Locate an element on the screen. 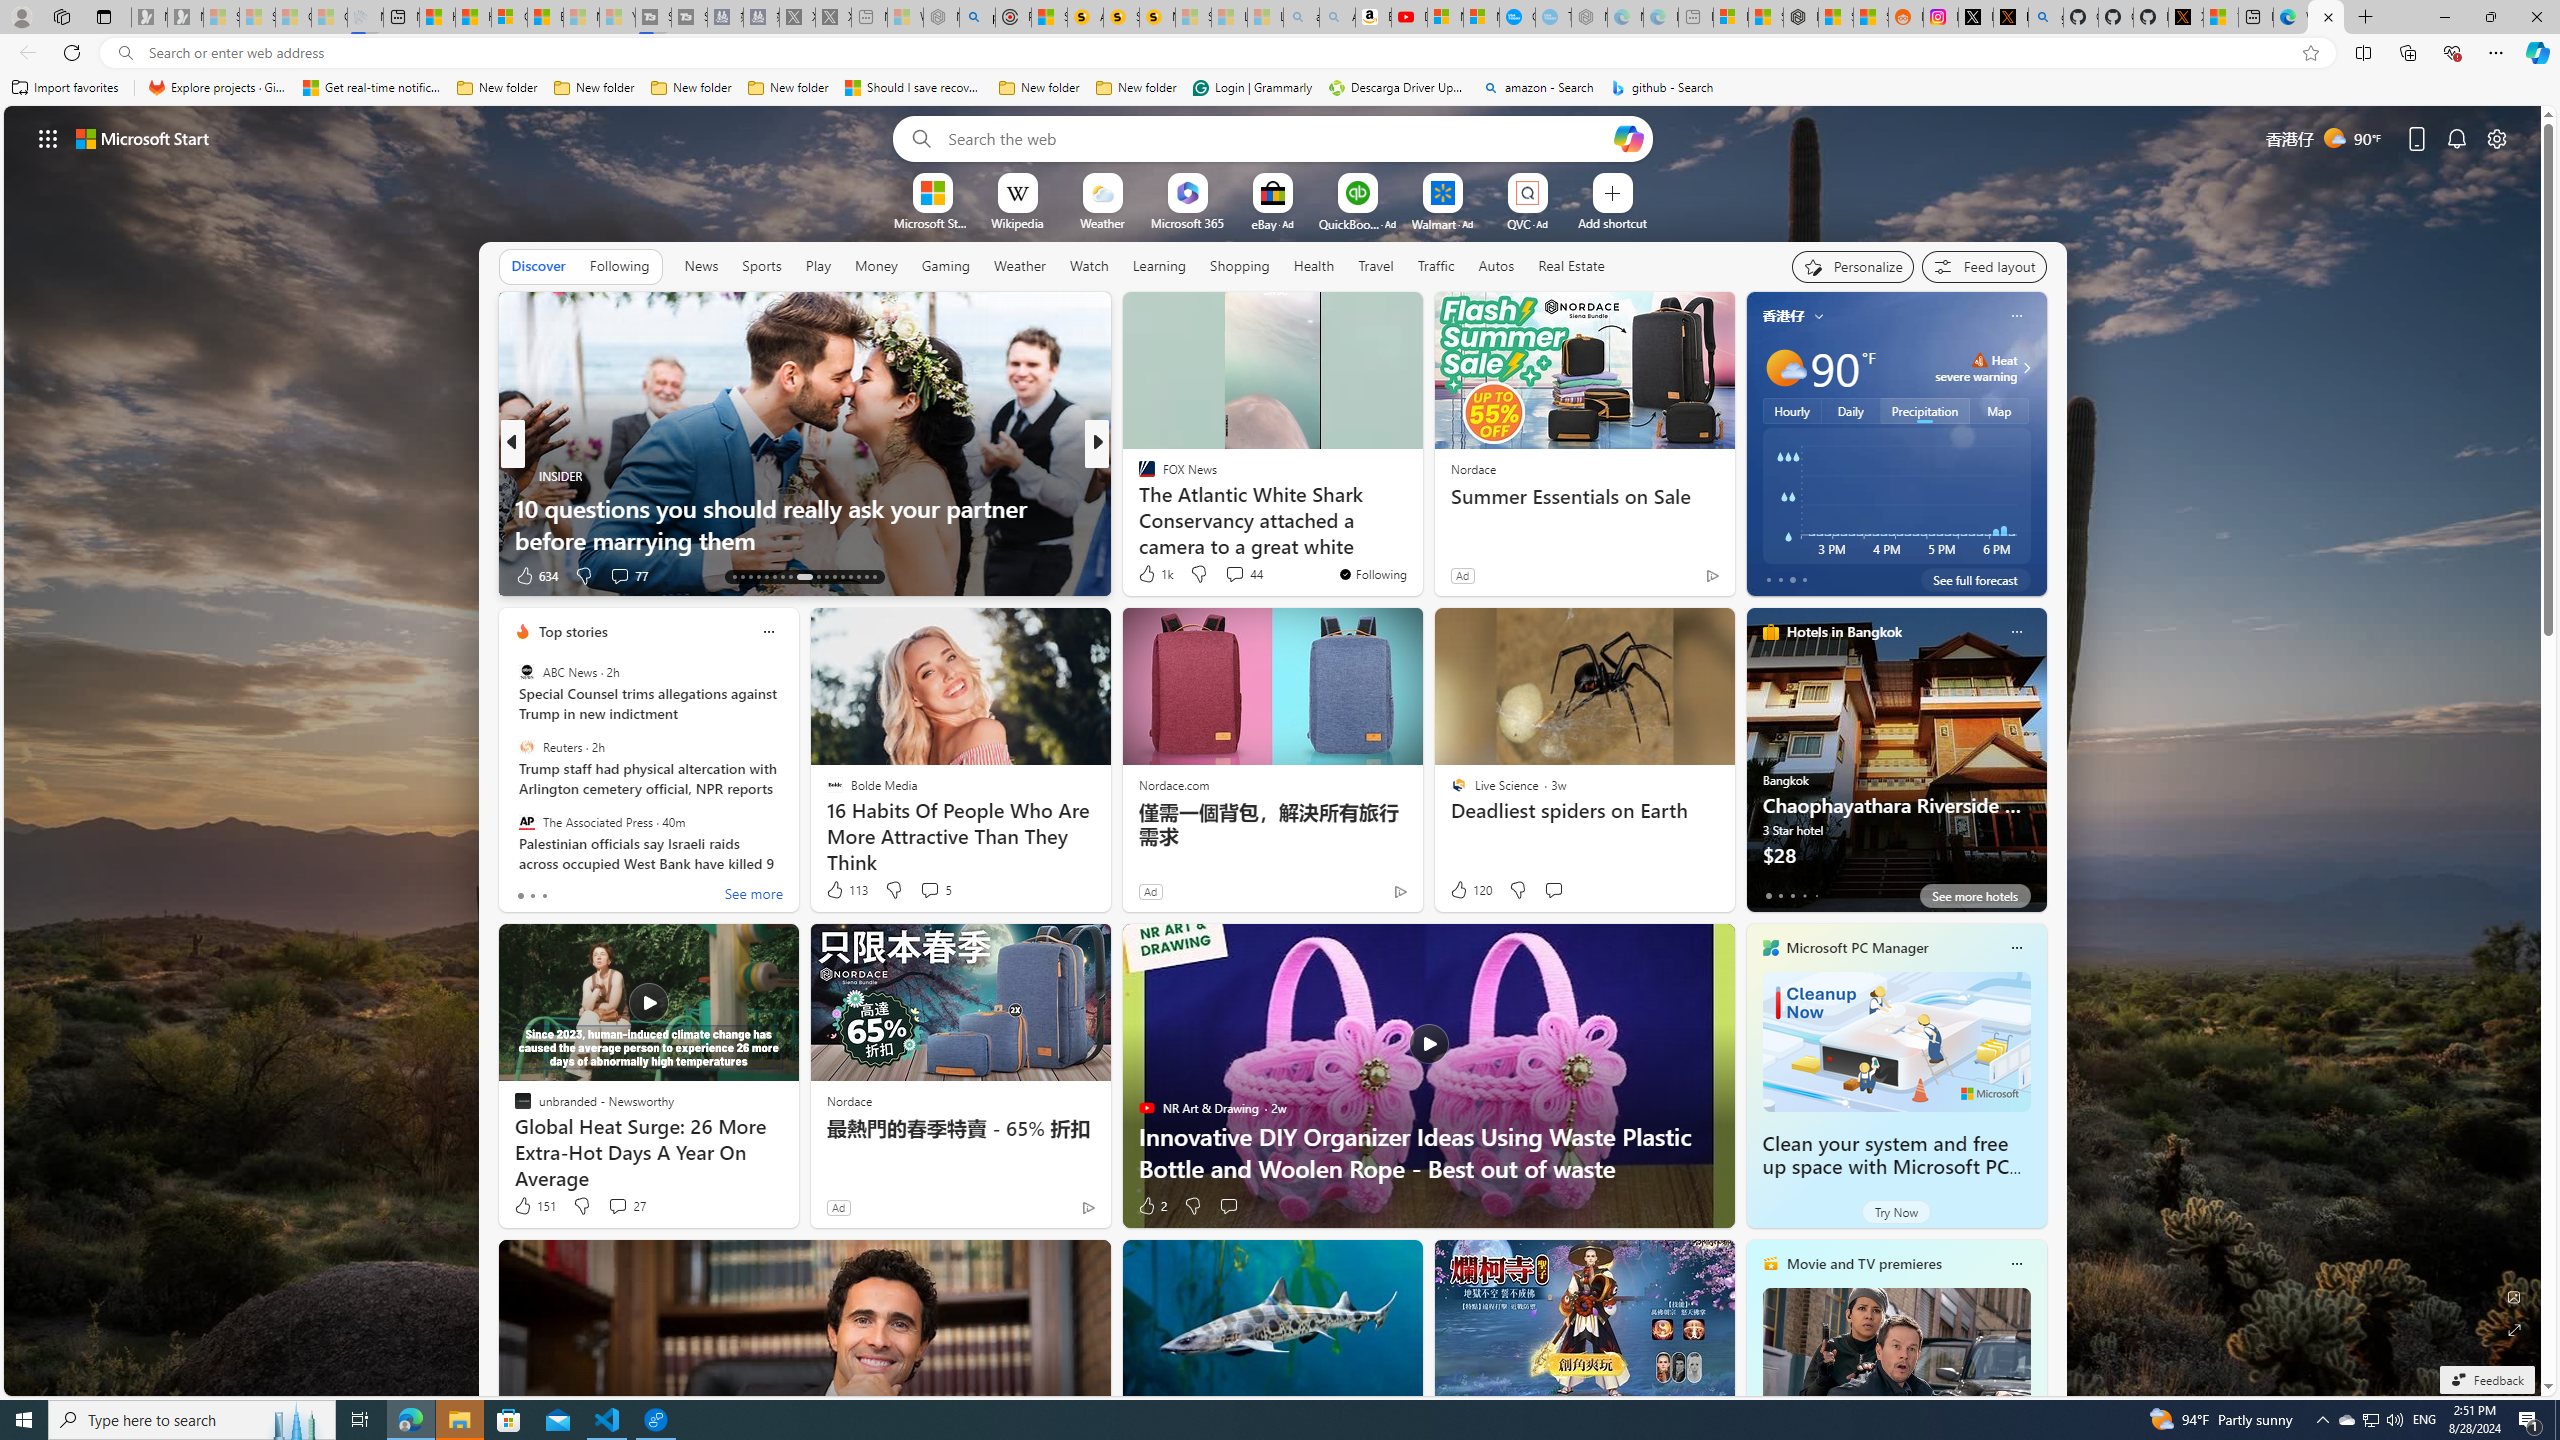 The image size is (2560, 1440). Reuters is located at coordinates (526, 747).